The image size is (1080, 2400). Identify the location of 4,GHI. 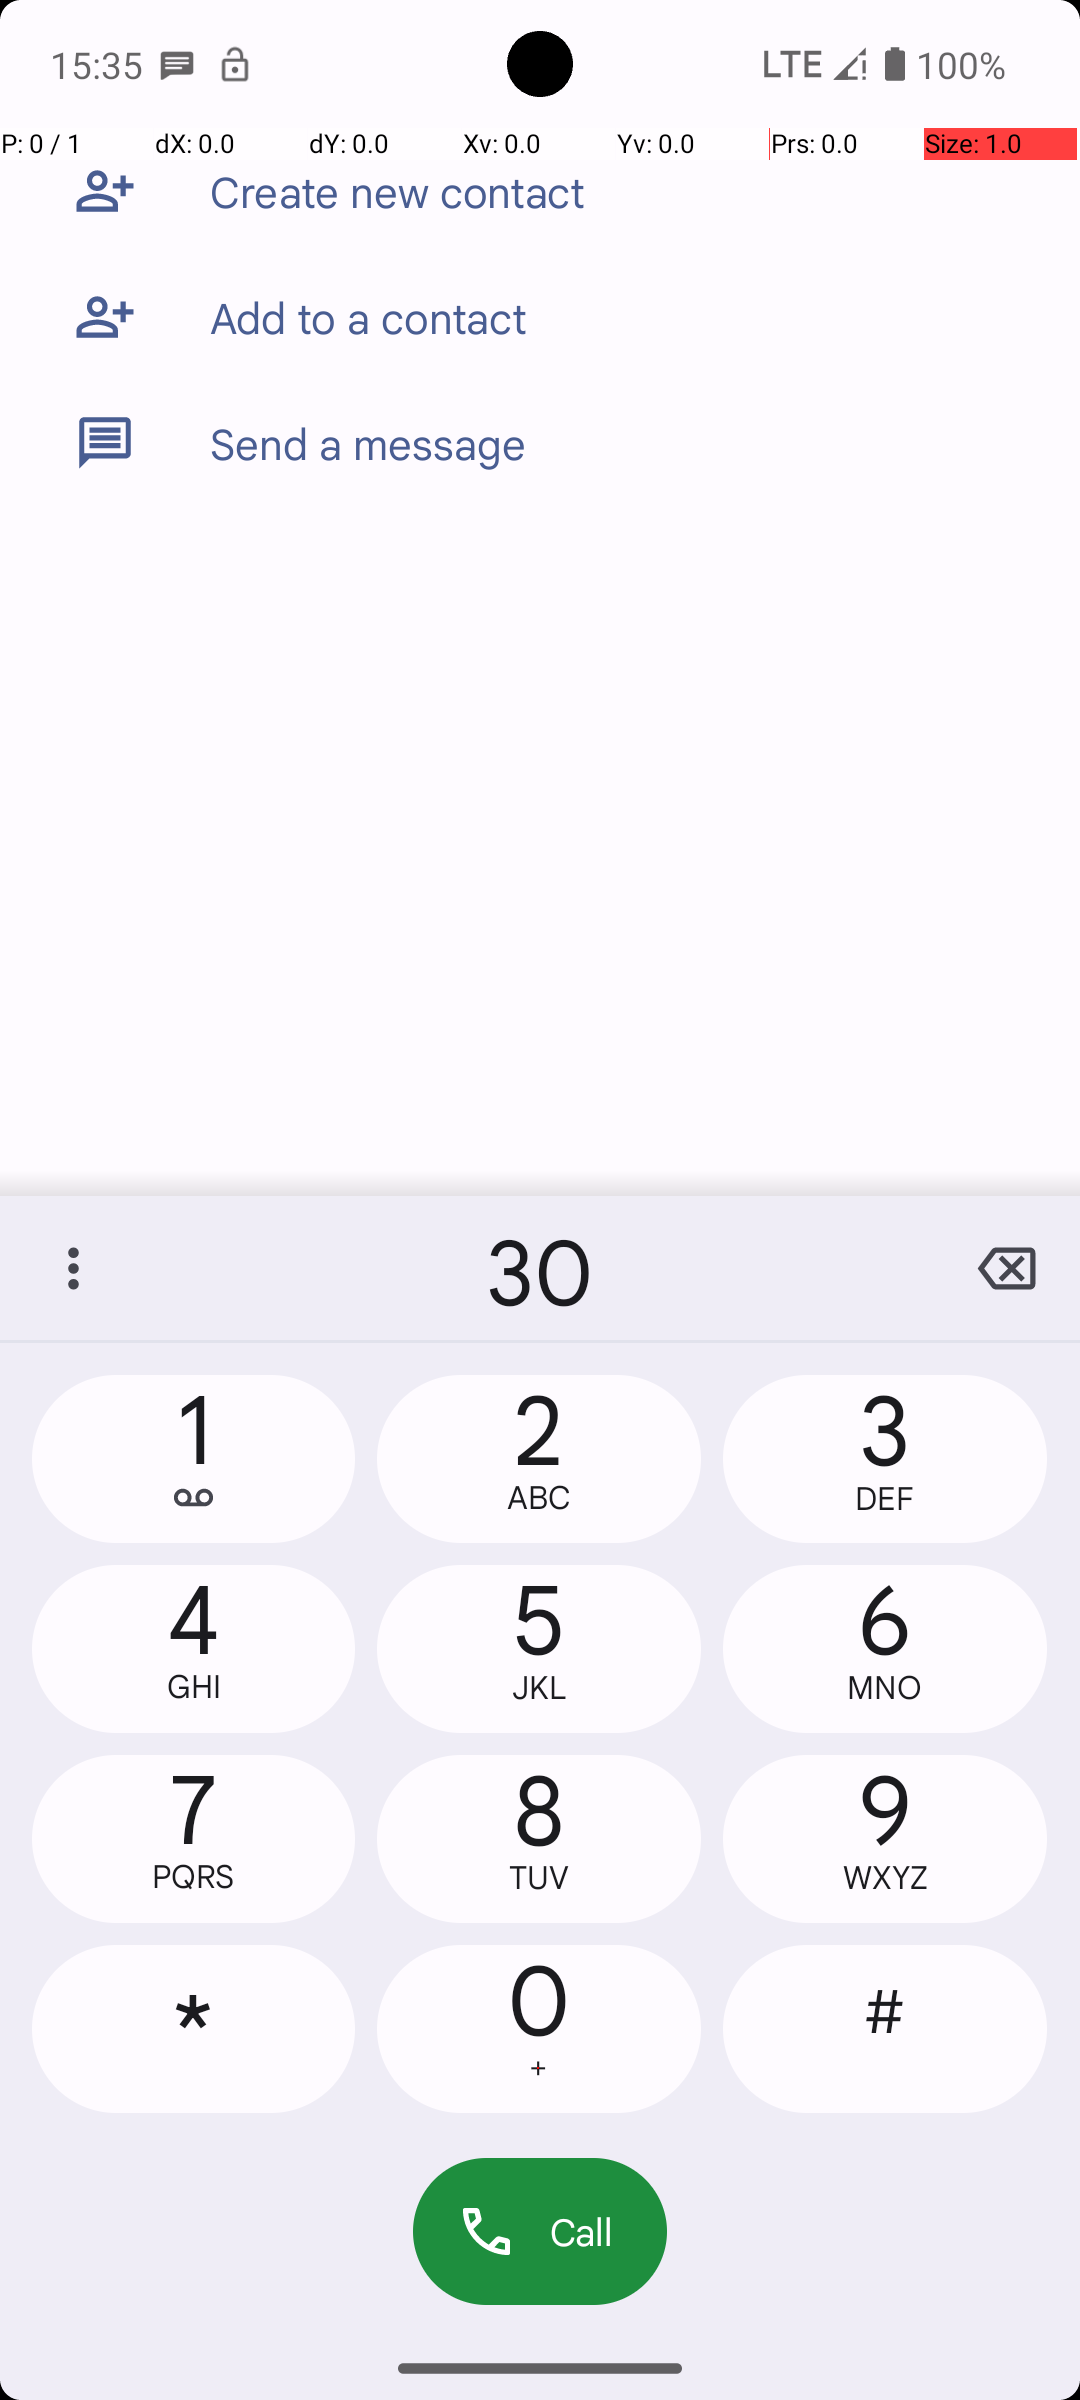
(194, 1649).